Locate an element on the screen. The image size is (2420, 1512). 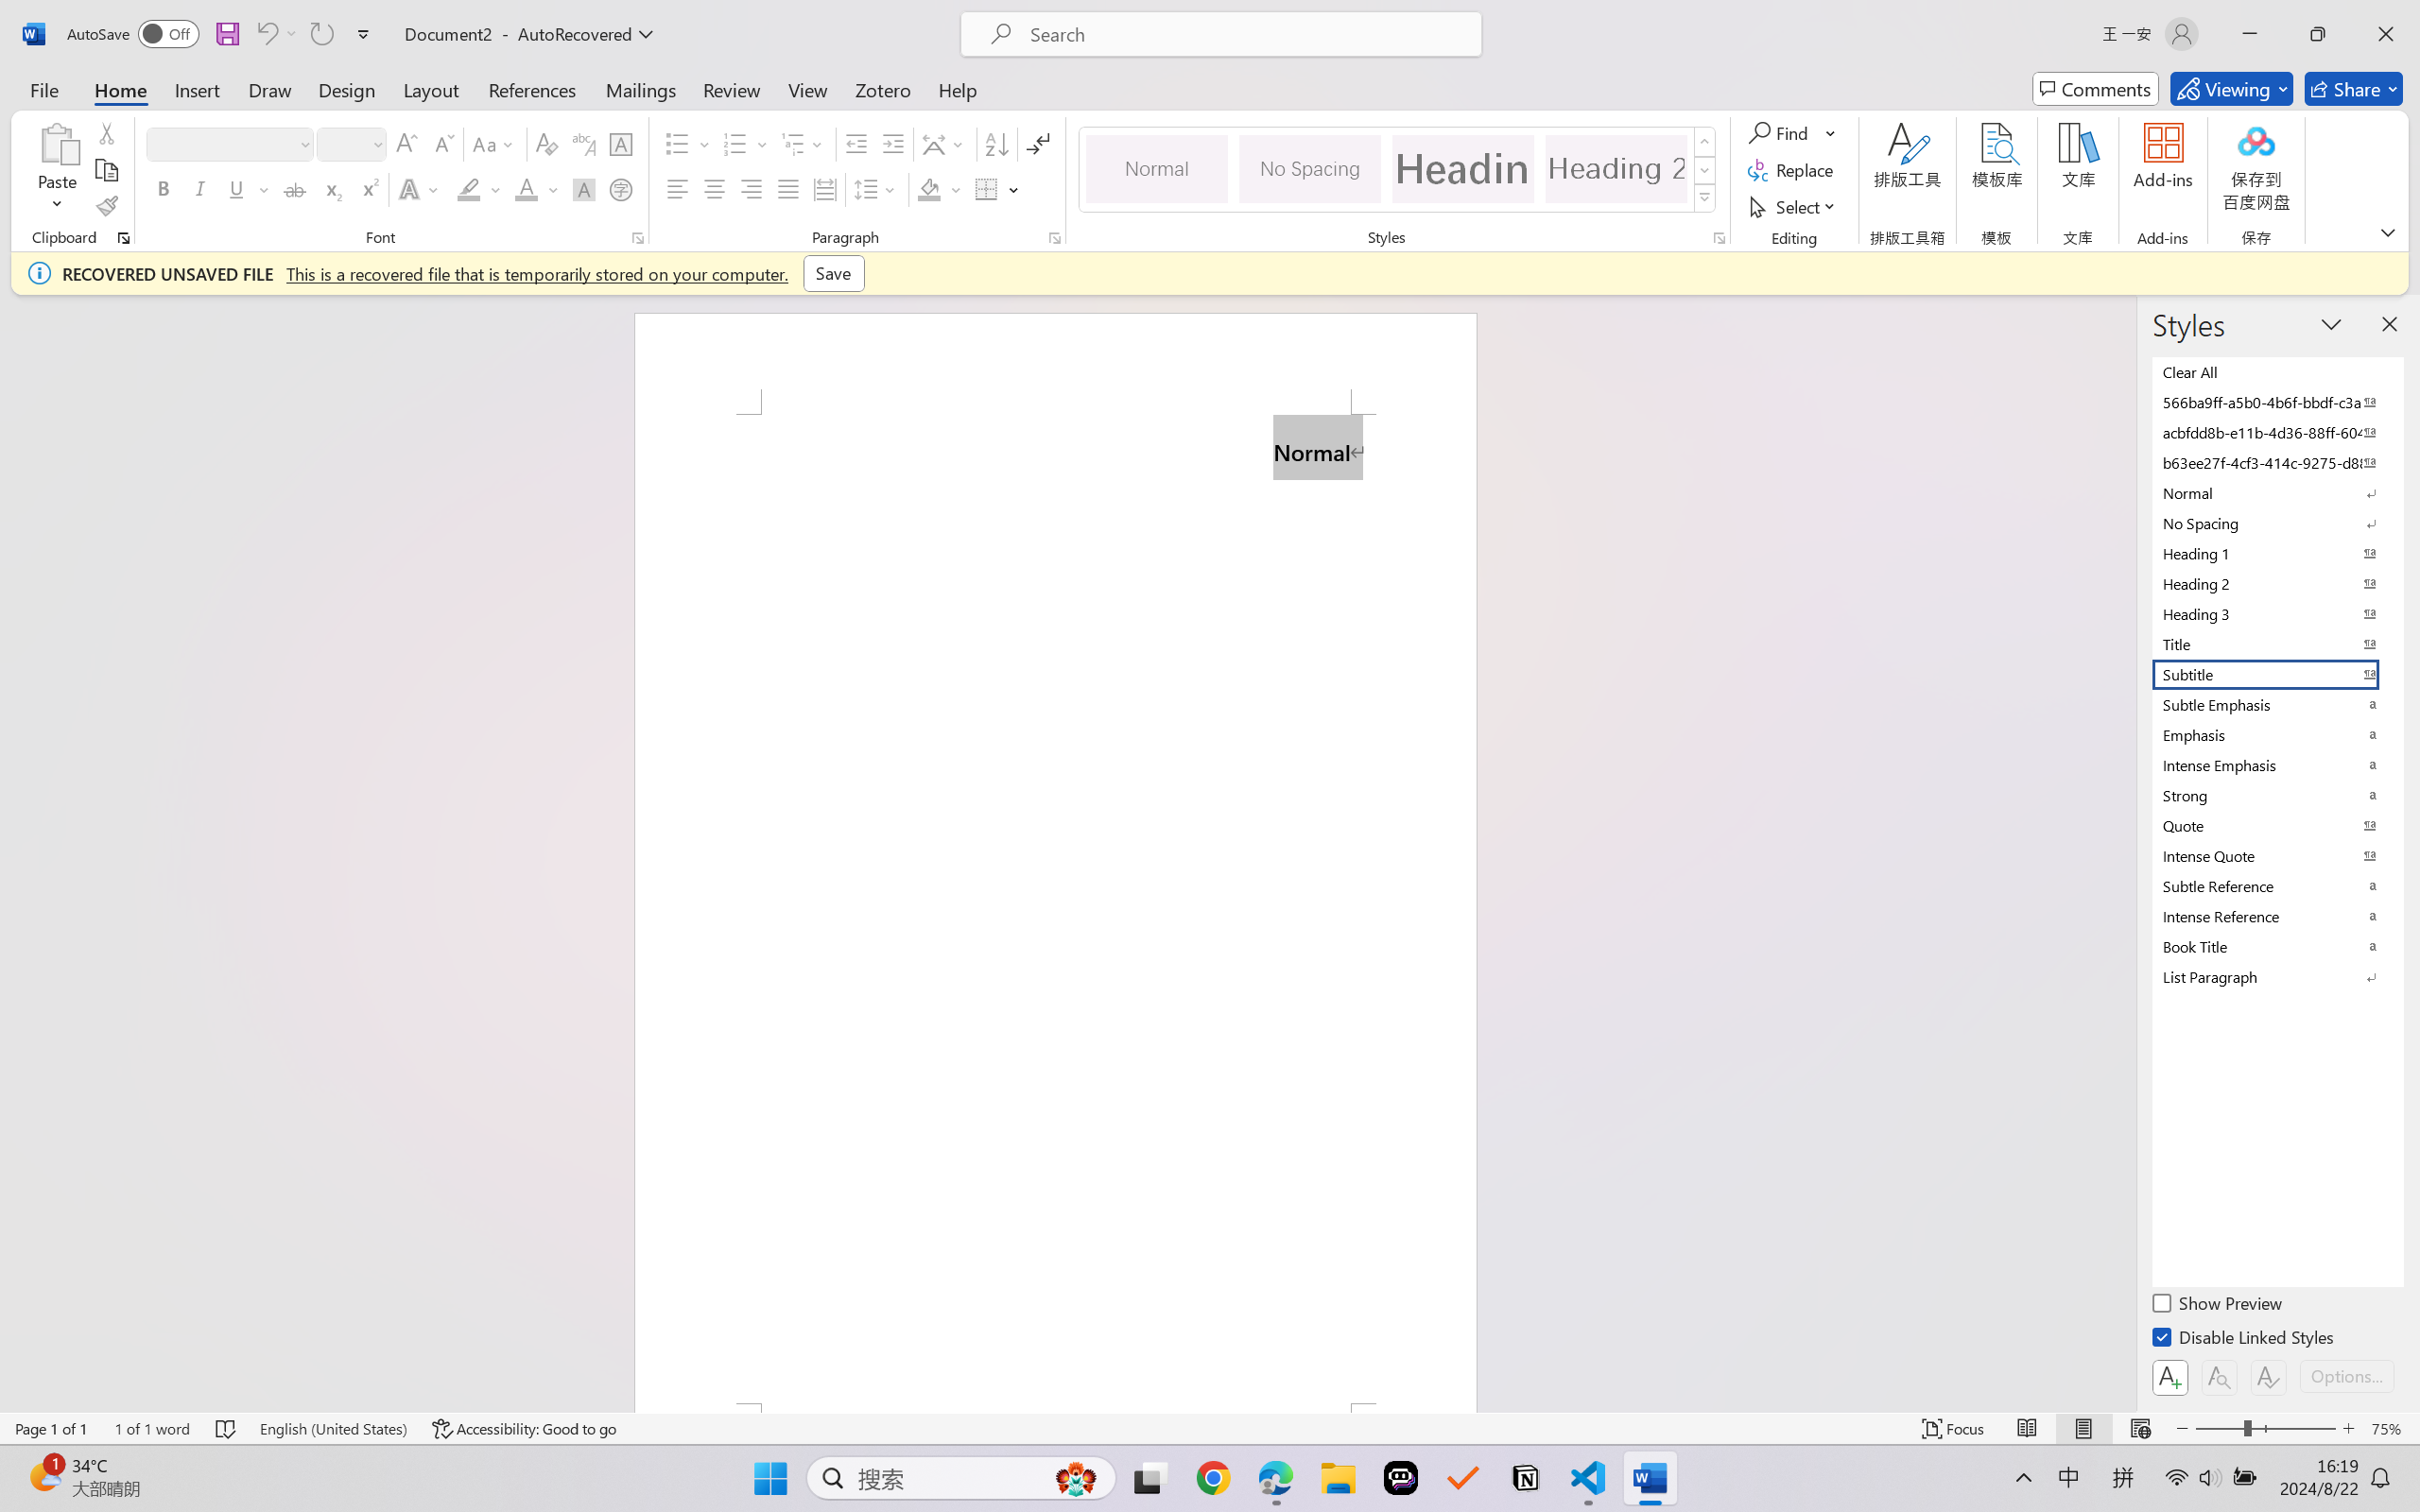
Styles... is located at coordinates (1719, 238).